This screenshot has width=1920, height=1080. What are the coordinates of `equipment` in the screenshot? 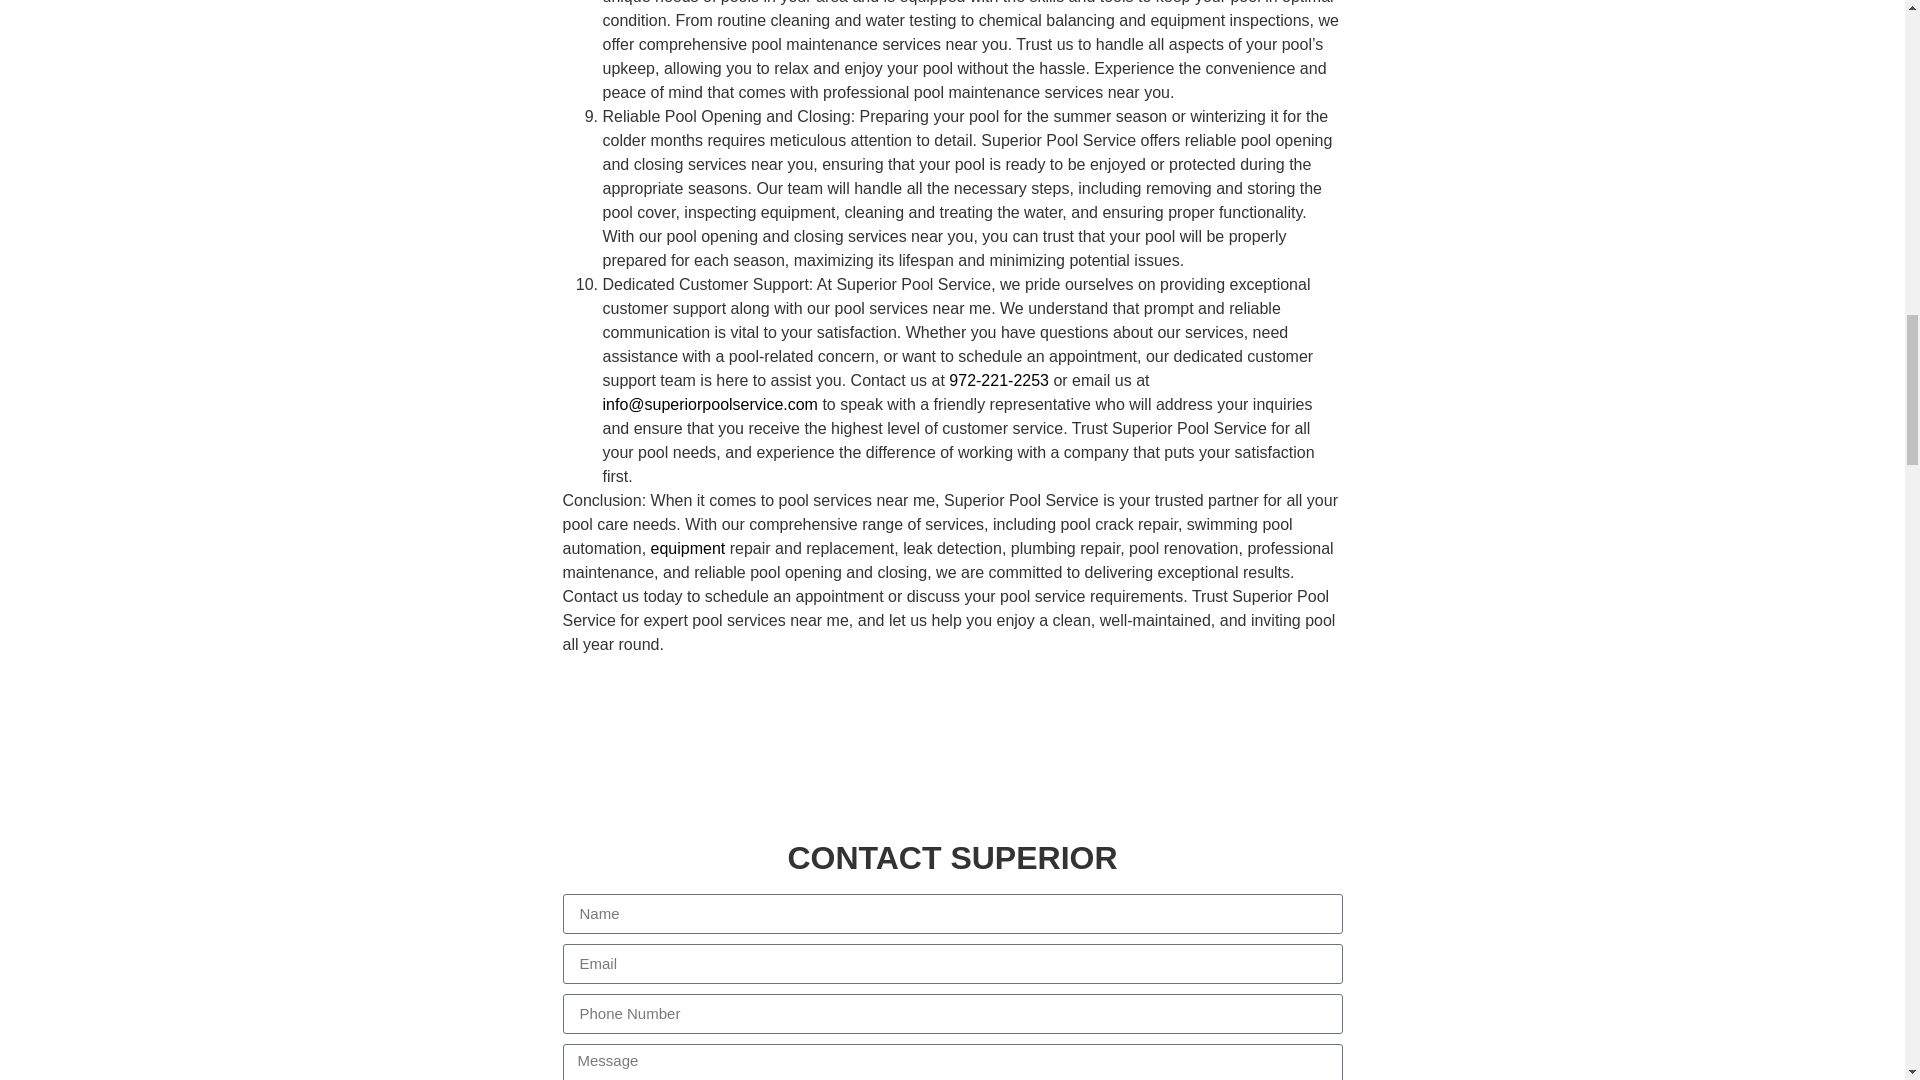 It's located at (688, 548).